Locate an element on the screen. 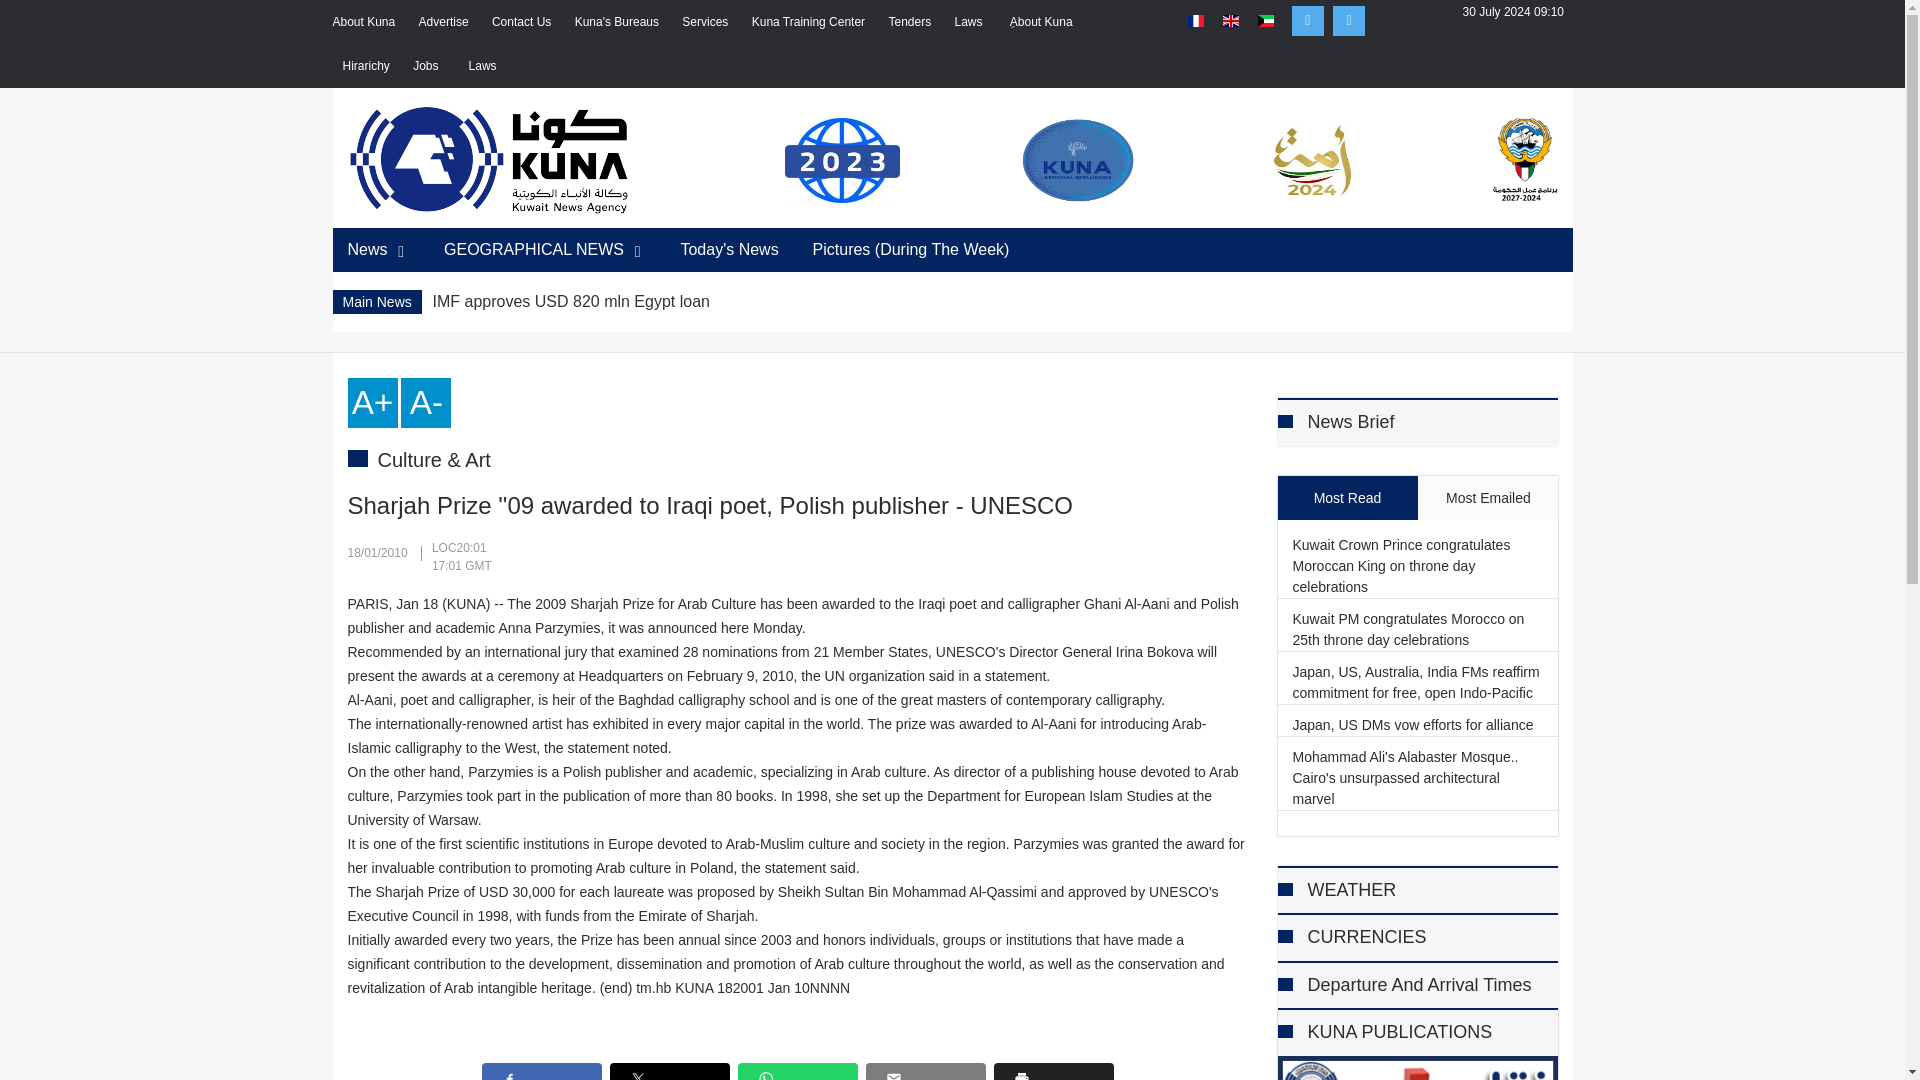 Image resolution: width=1920 pixels, height=1080 pixels. Laws is located at coordinates (484, 66).